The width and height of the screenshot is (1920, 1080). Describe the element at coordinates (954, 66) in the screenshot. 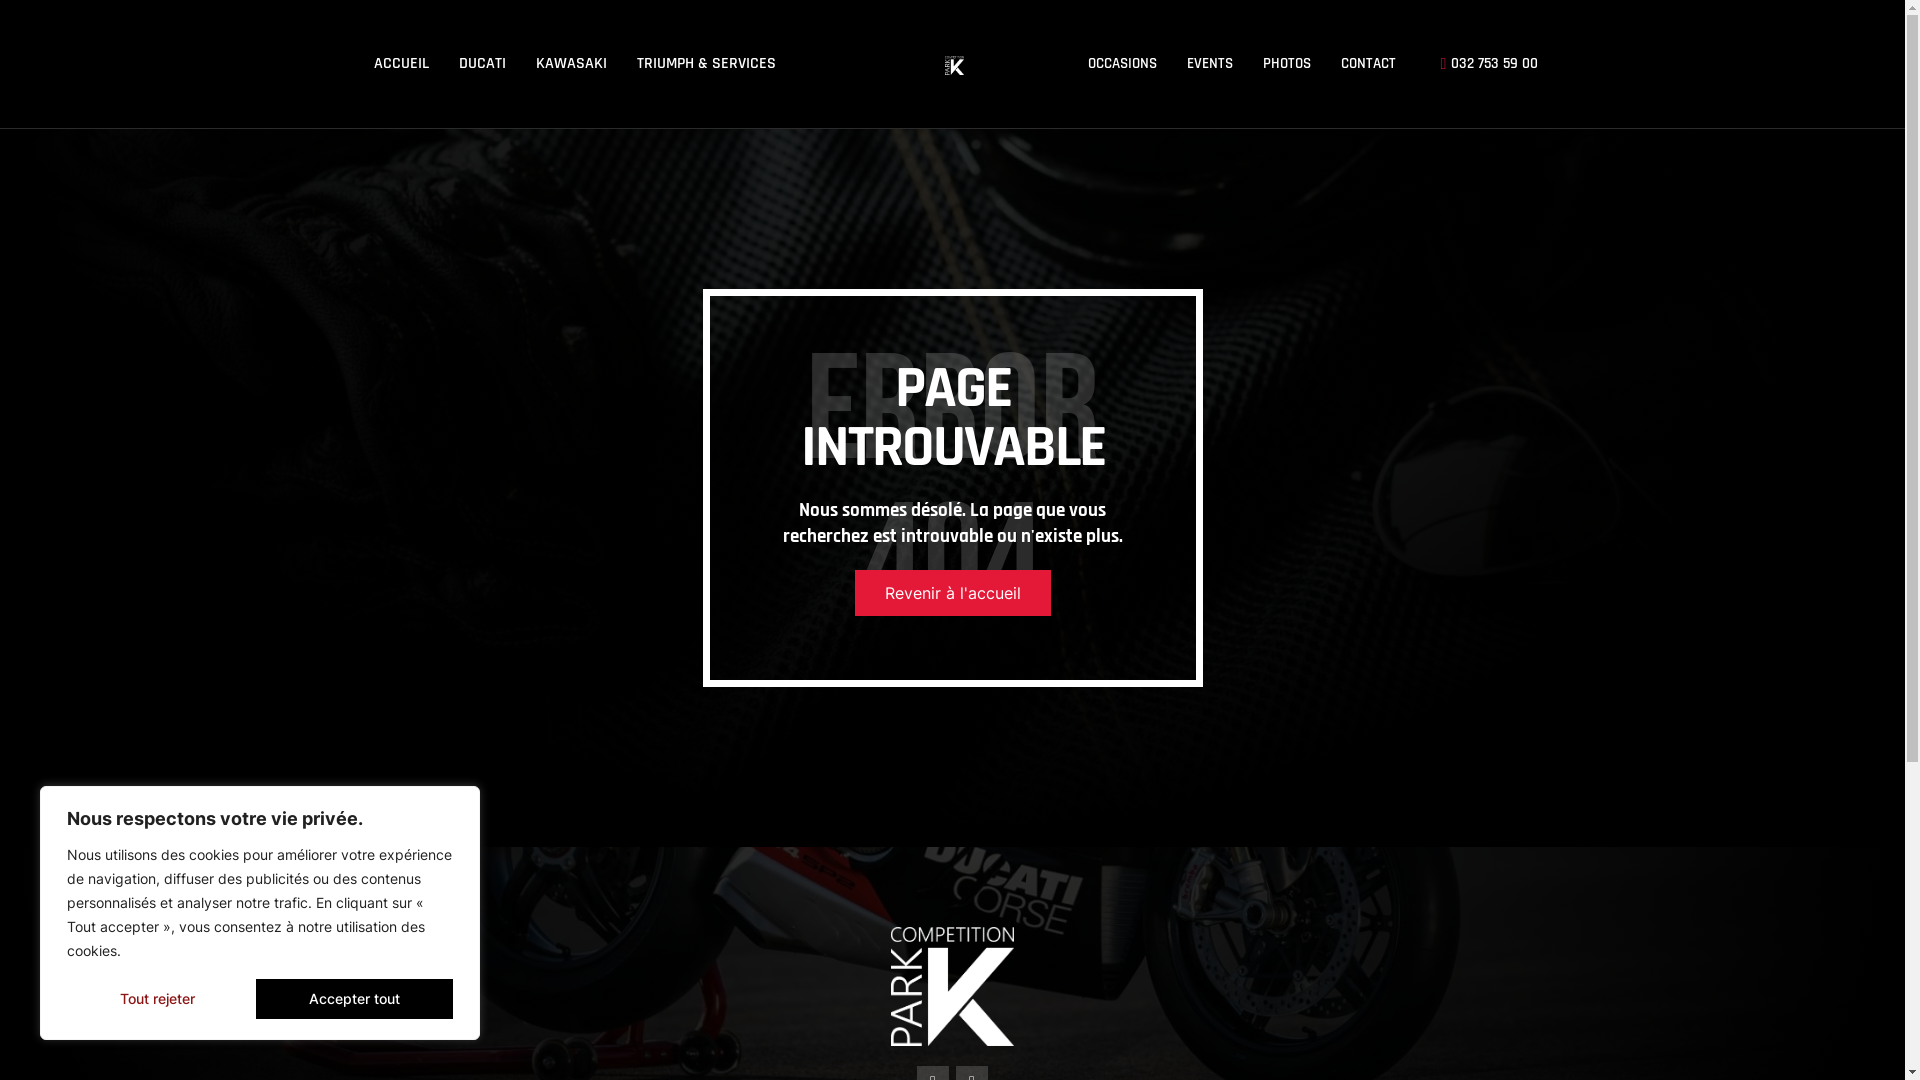

I see `Logo_ ompetitionpark` at that location.